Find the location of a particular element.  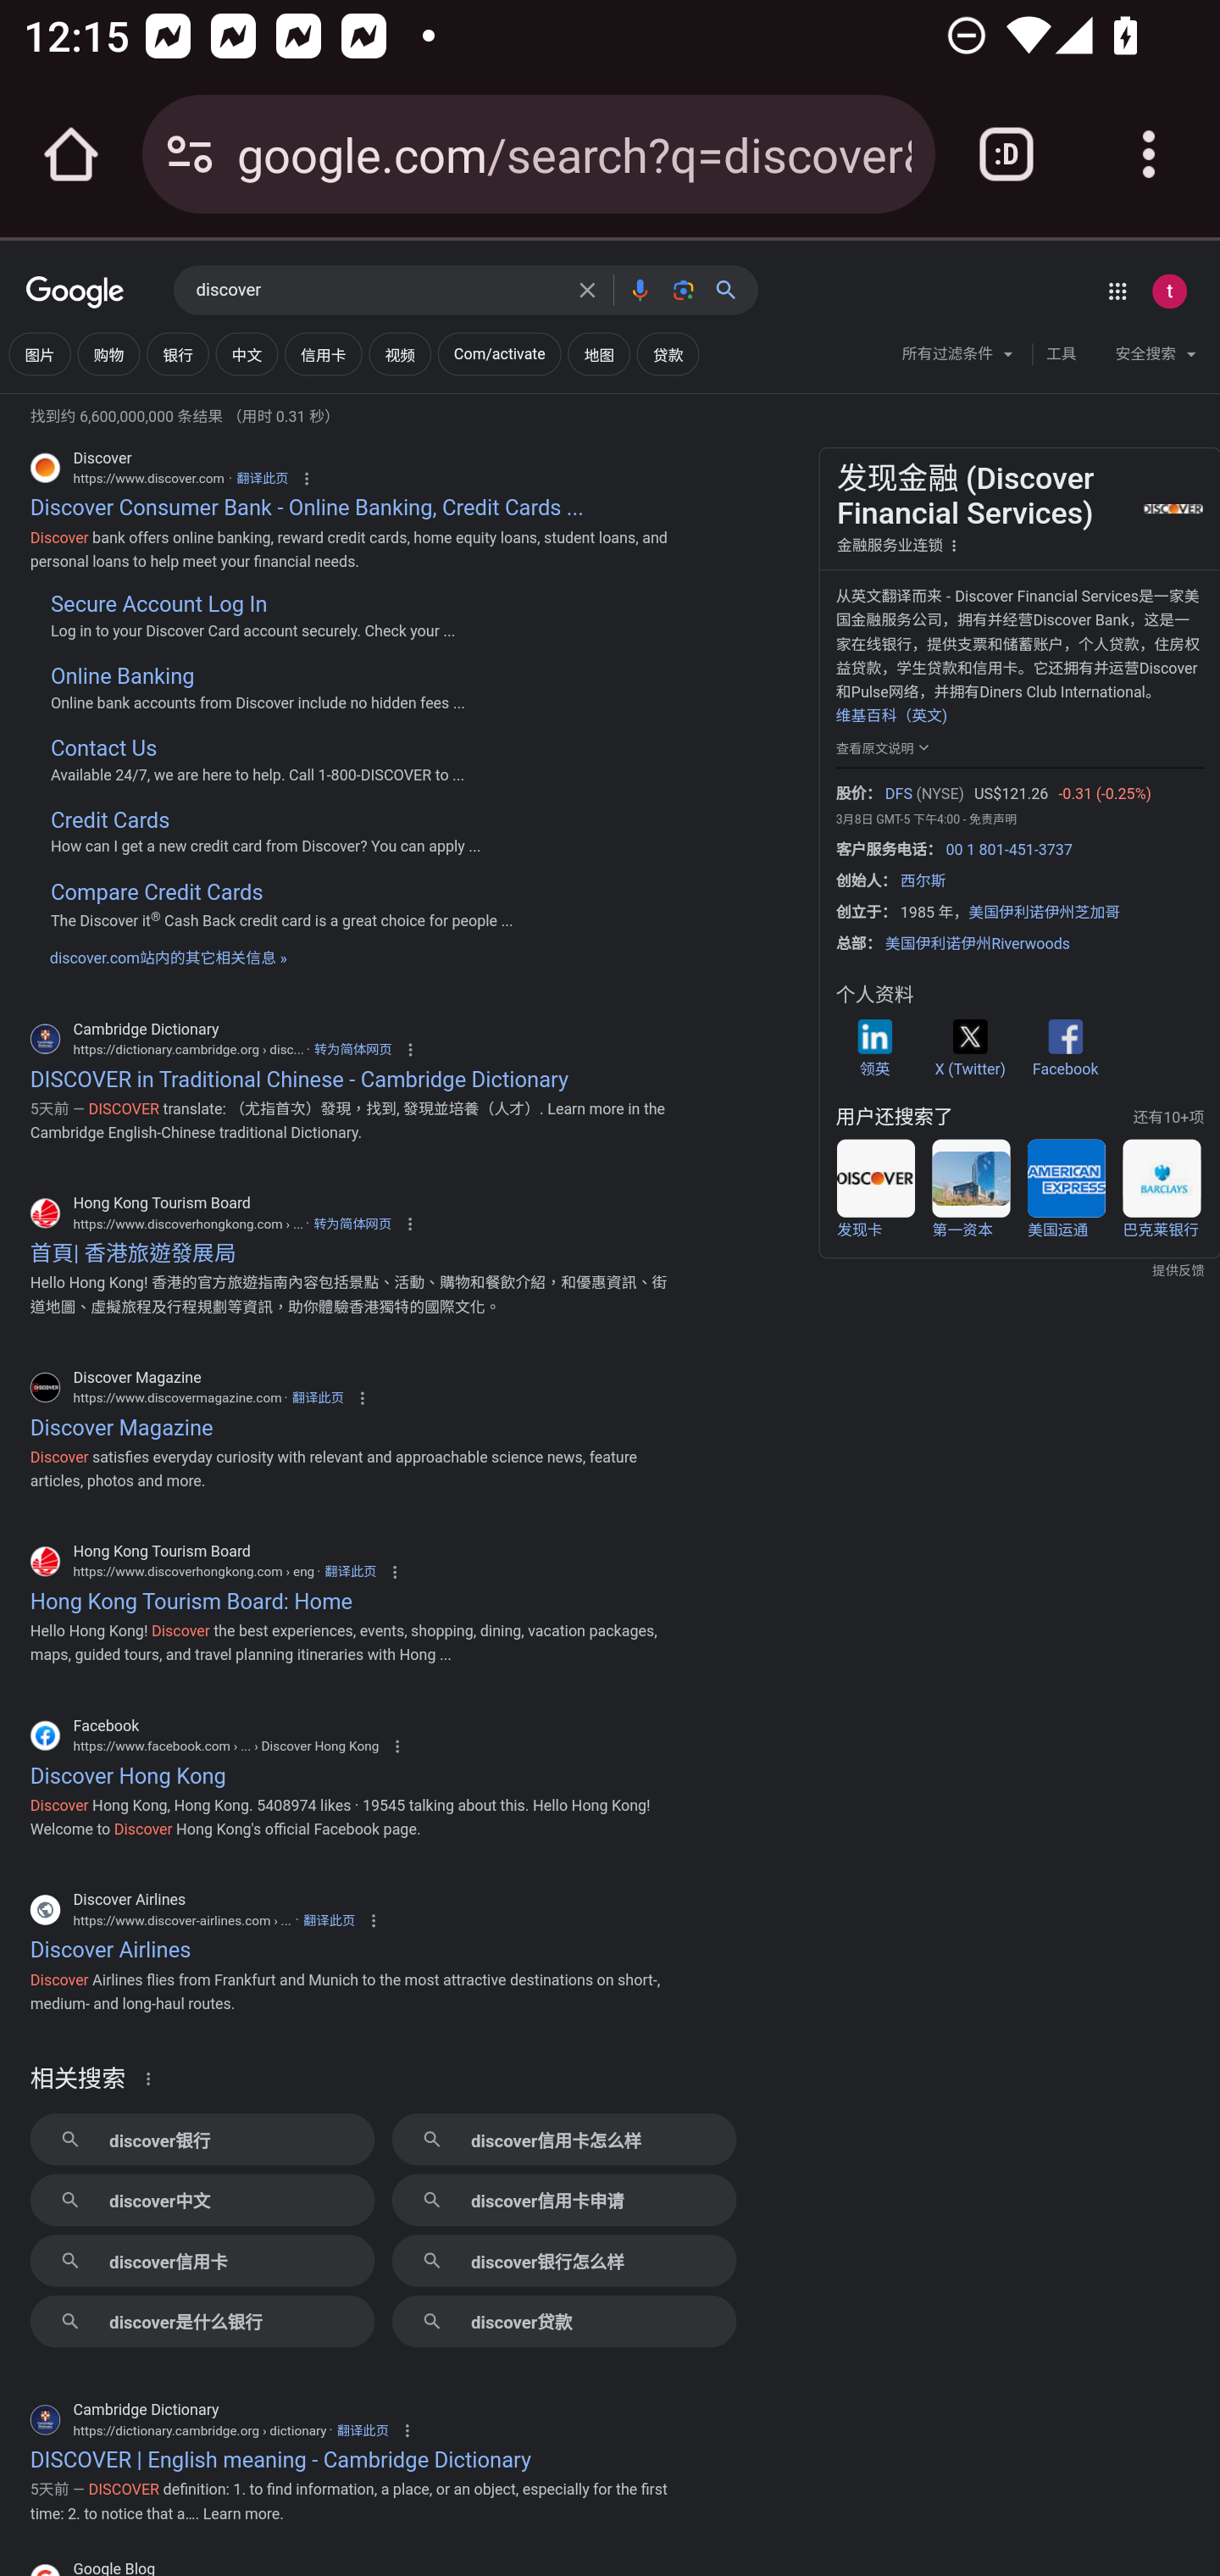

添加“银行” 银行 is located at coordinates (177, 354).